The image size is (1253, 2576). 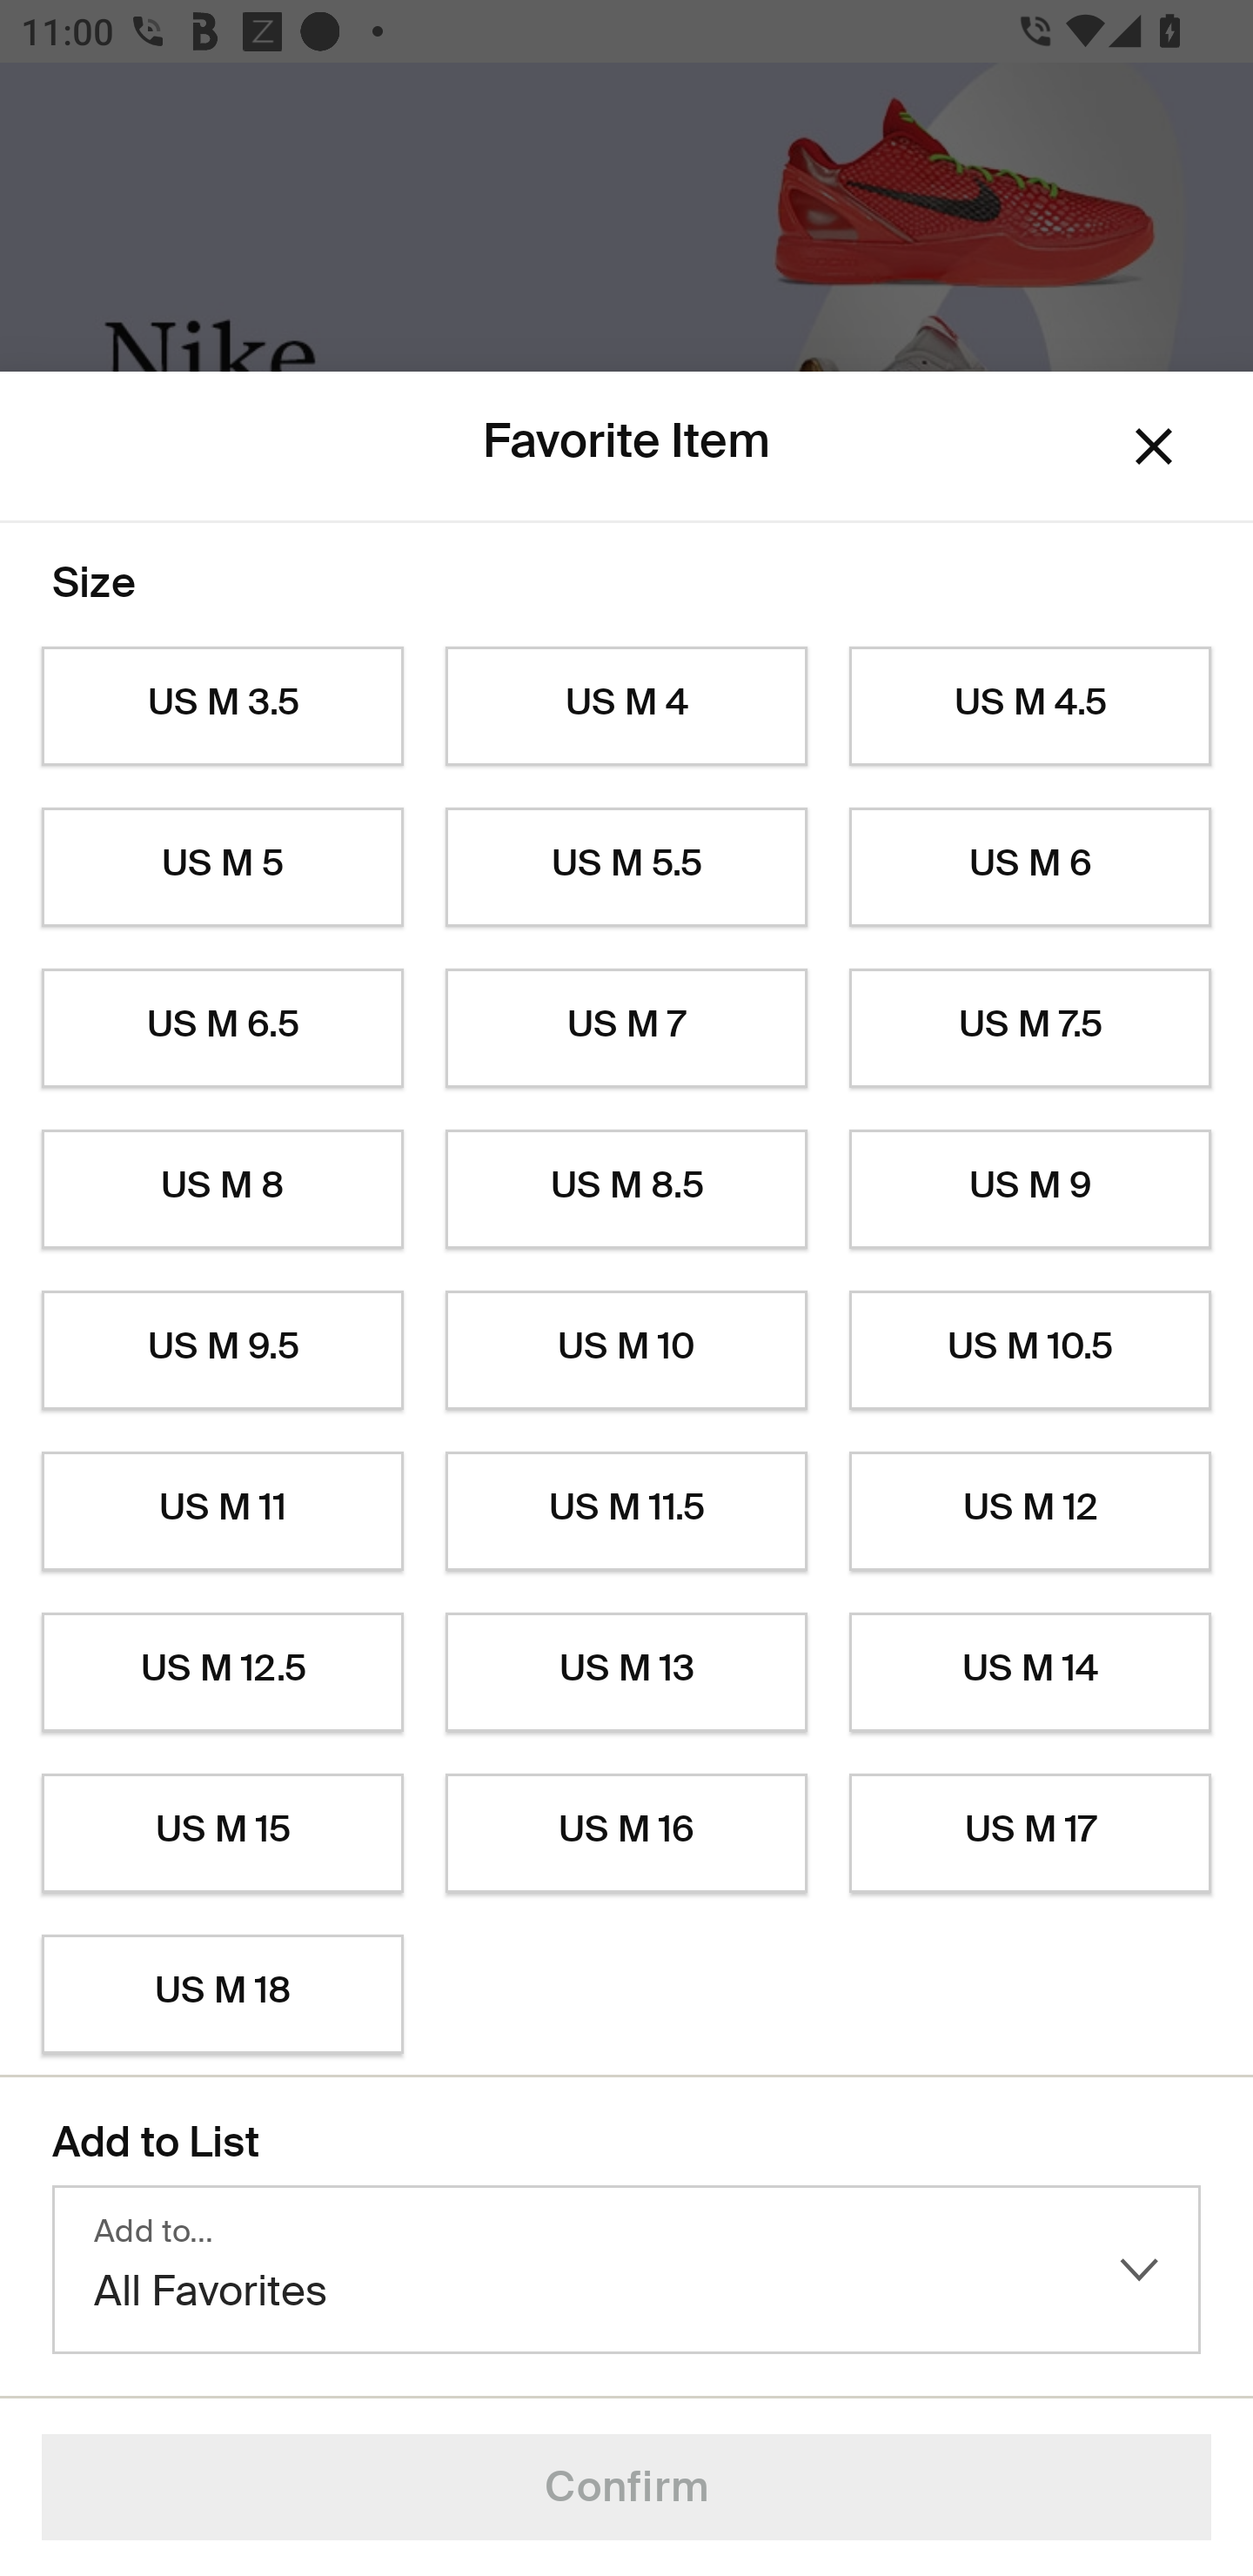 What do you see at coordinates (222, 1029) in the screenshot?
I see `US M 6.5` at bounding box center [222, 1029].